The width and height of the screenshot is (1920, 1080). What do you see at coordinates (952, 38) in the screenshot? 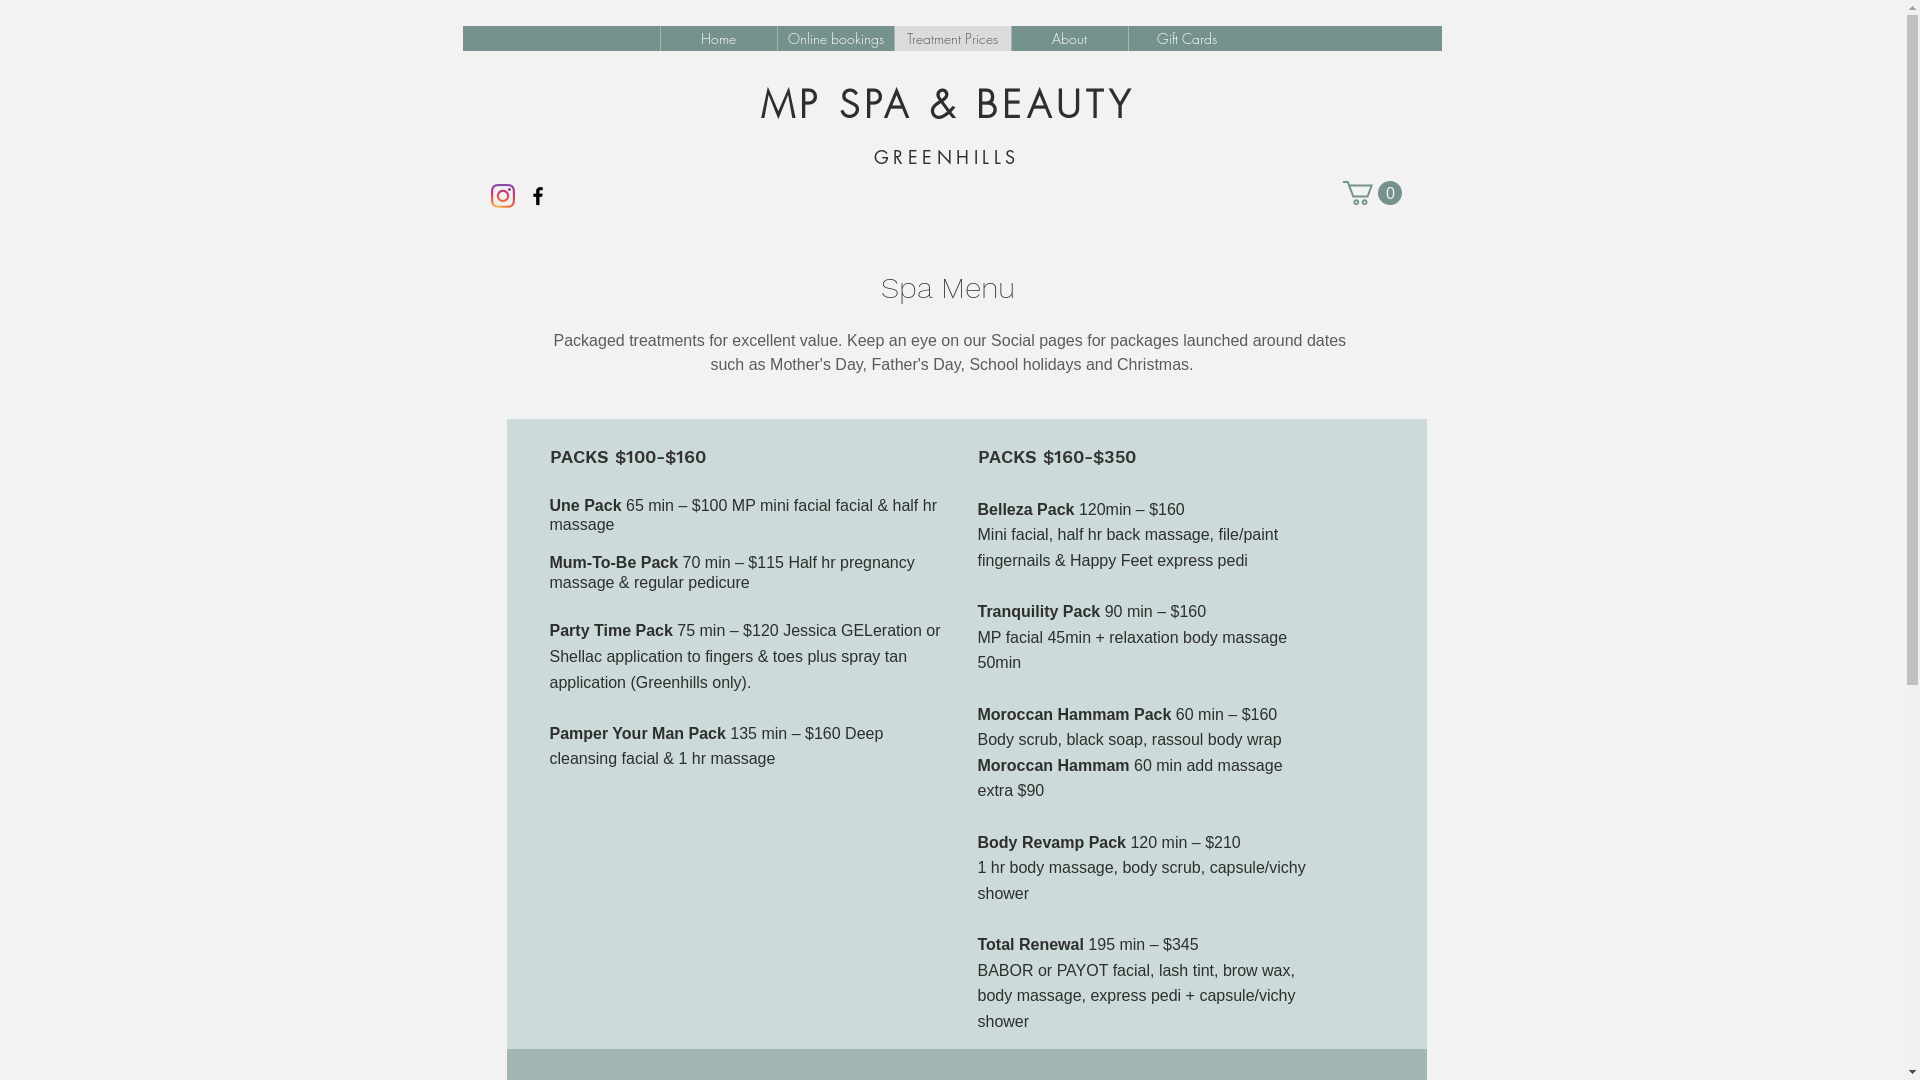
I see `Treatment Prices` at bounding box center [952, 38].